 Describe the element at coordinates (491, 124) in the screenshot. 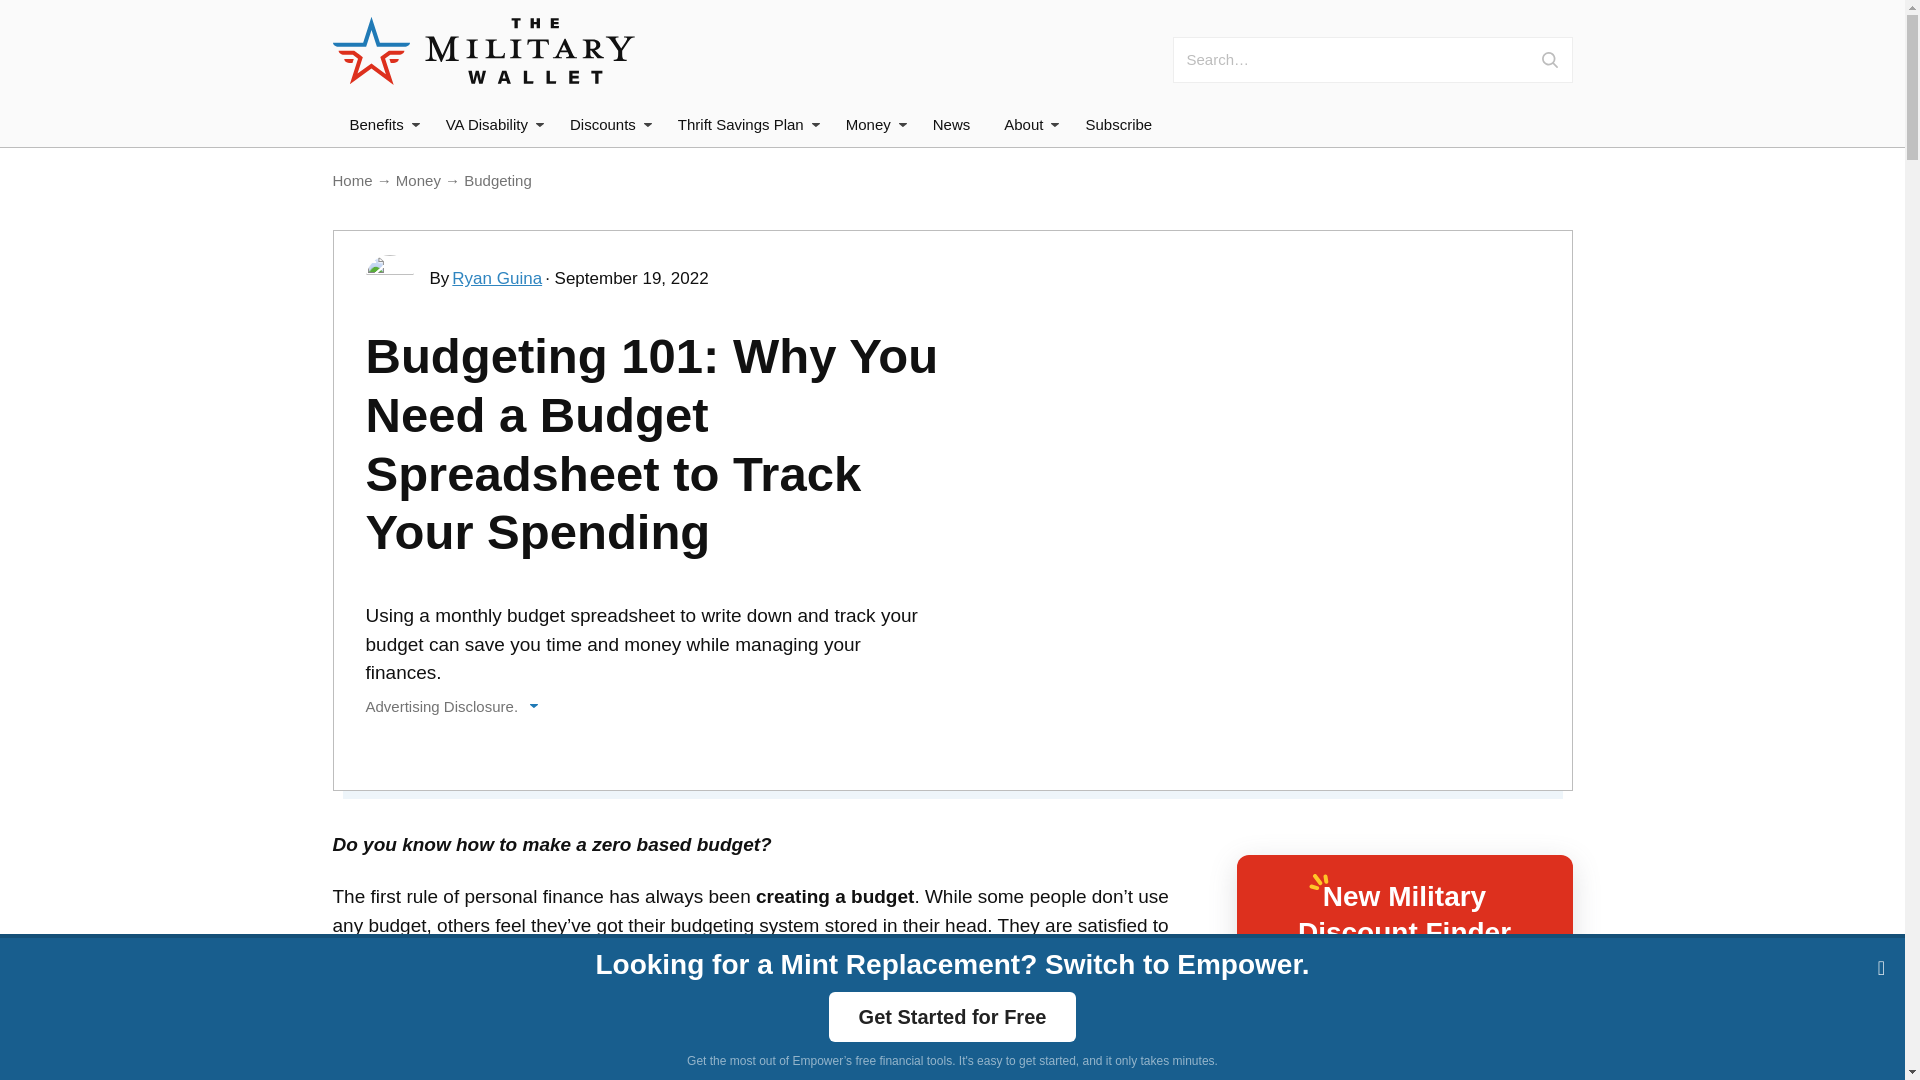

I see `VA Disability` at that location.